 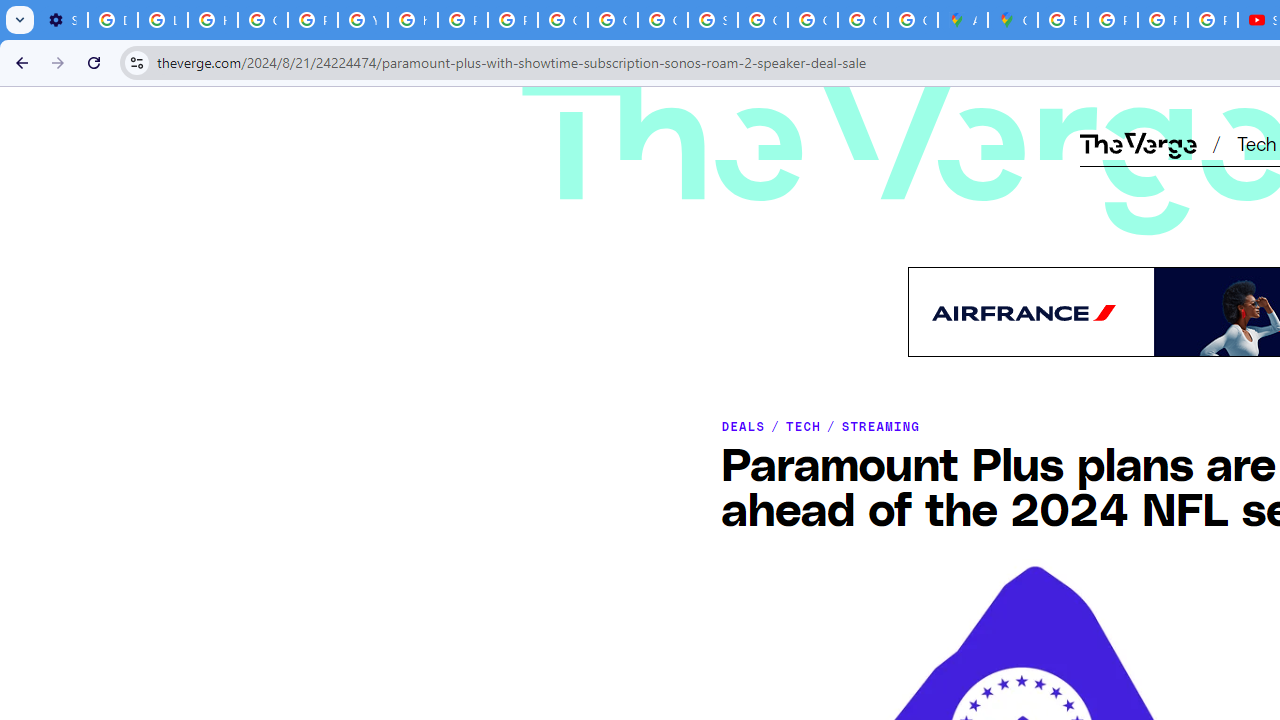 What do you see at coordinates (62, 20) in the screenshot?
I see `Settings - Customize profile` at bounding box center [62, 20].